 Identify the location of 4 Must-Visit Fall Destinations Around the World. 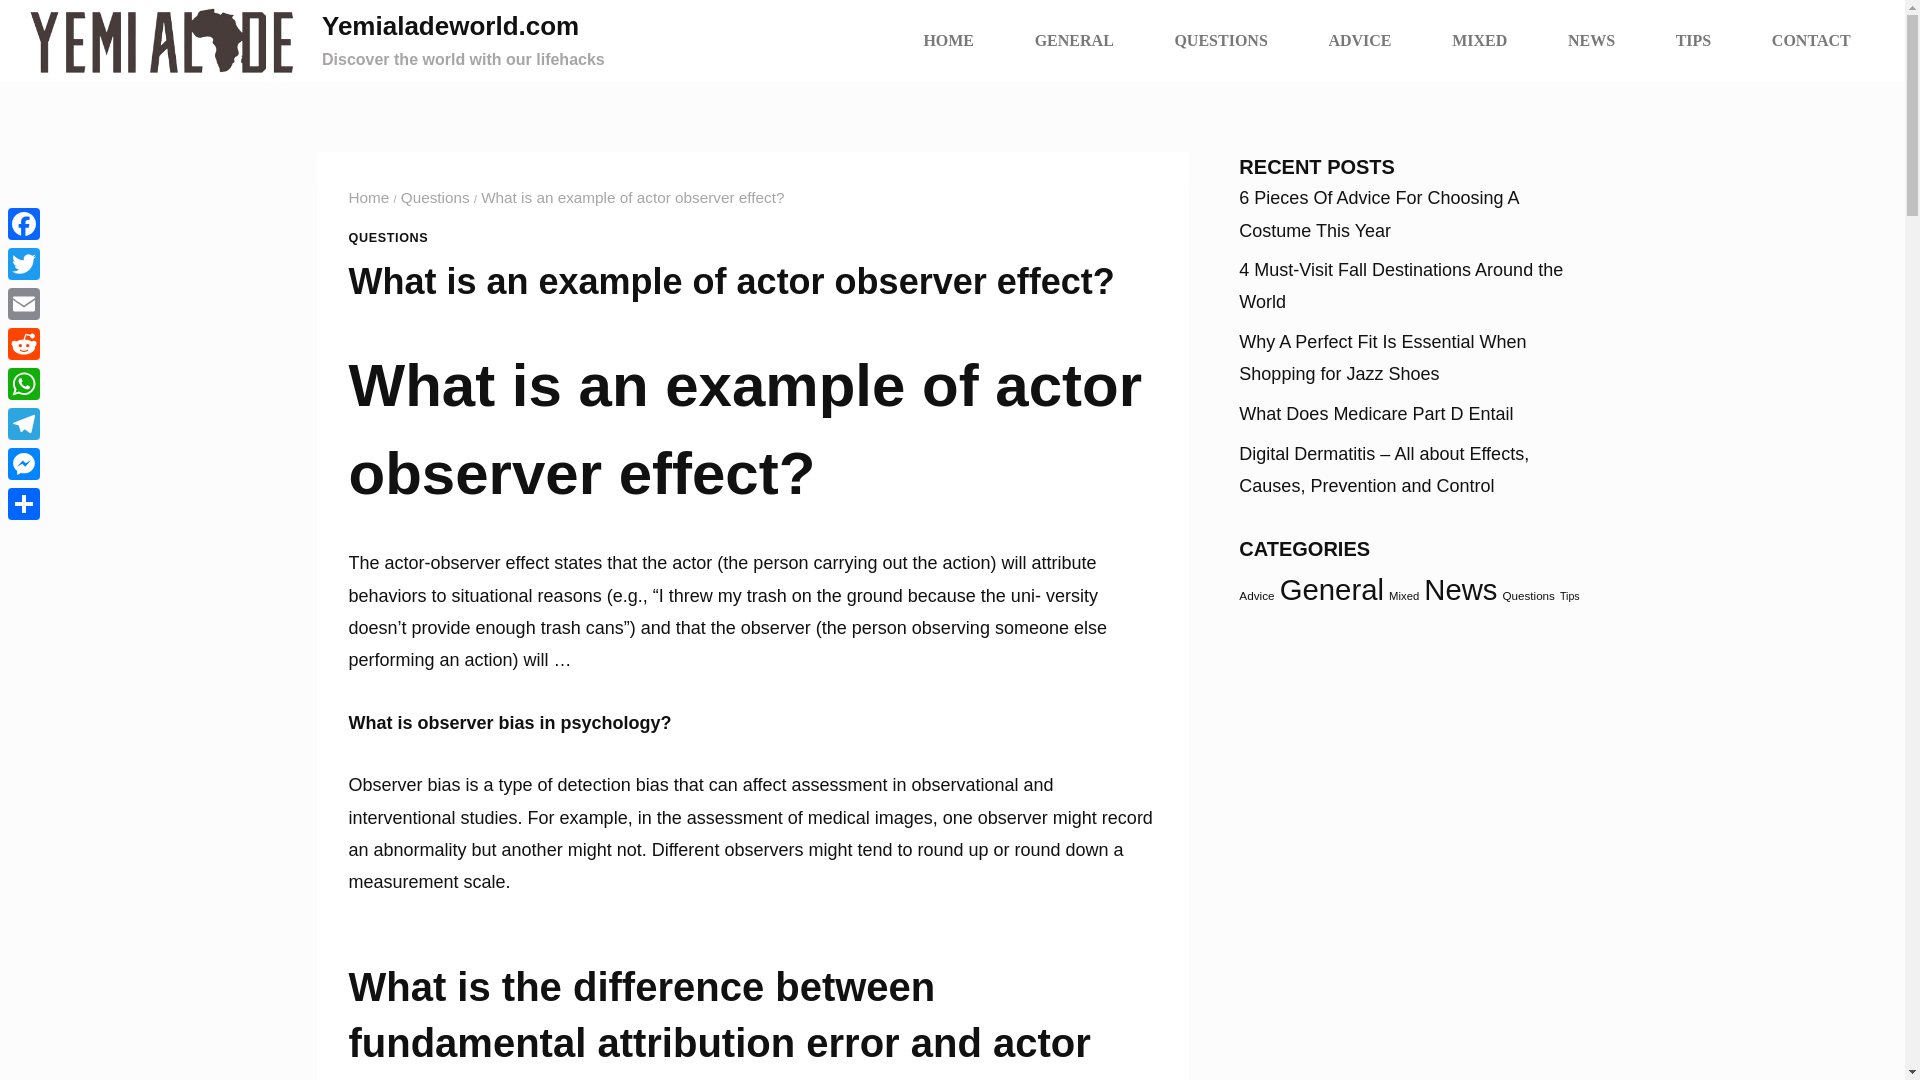
(368, 198).